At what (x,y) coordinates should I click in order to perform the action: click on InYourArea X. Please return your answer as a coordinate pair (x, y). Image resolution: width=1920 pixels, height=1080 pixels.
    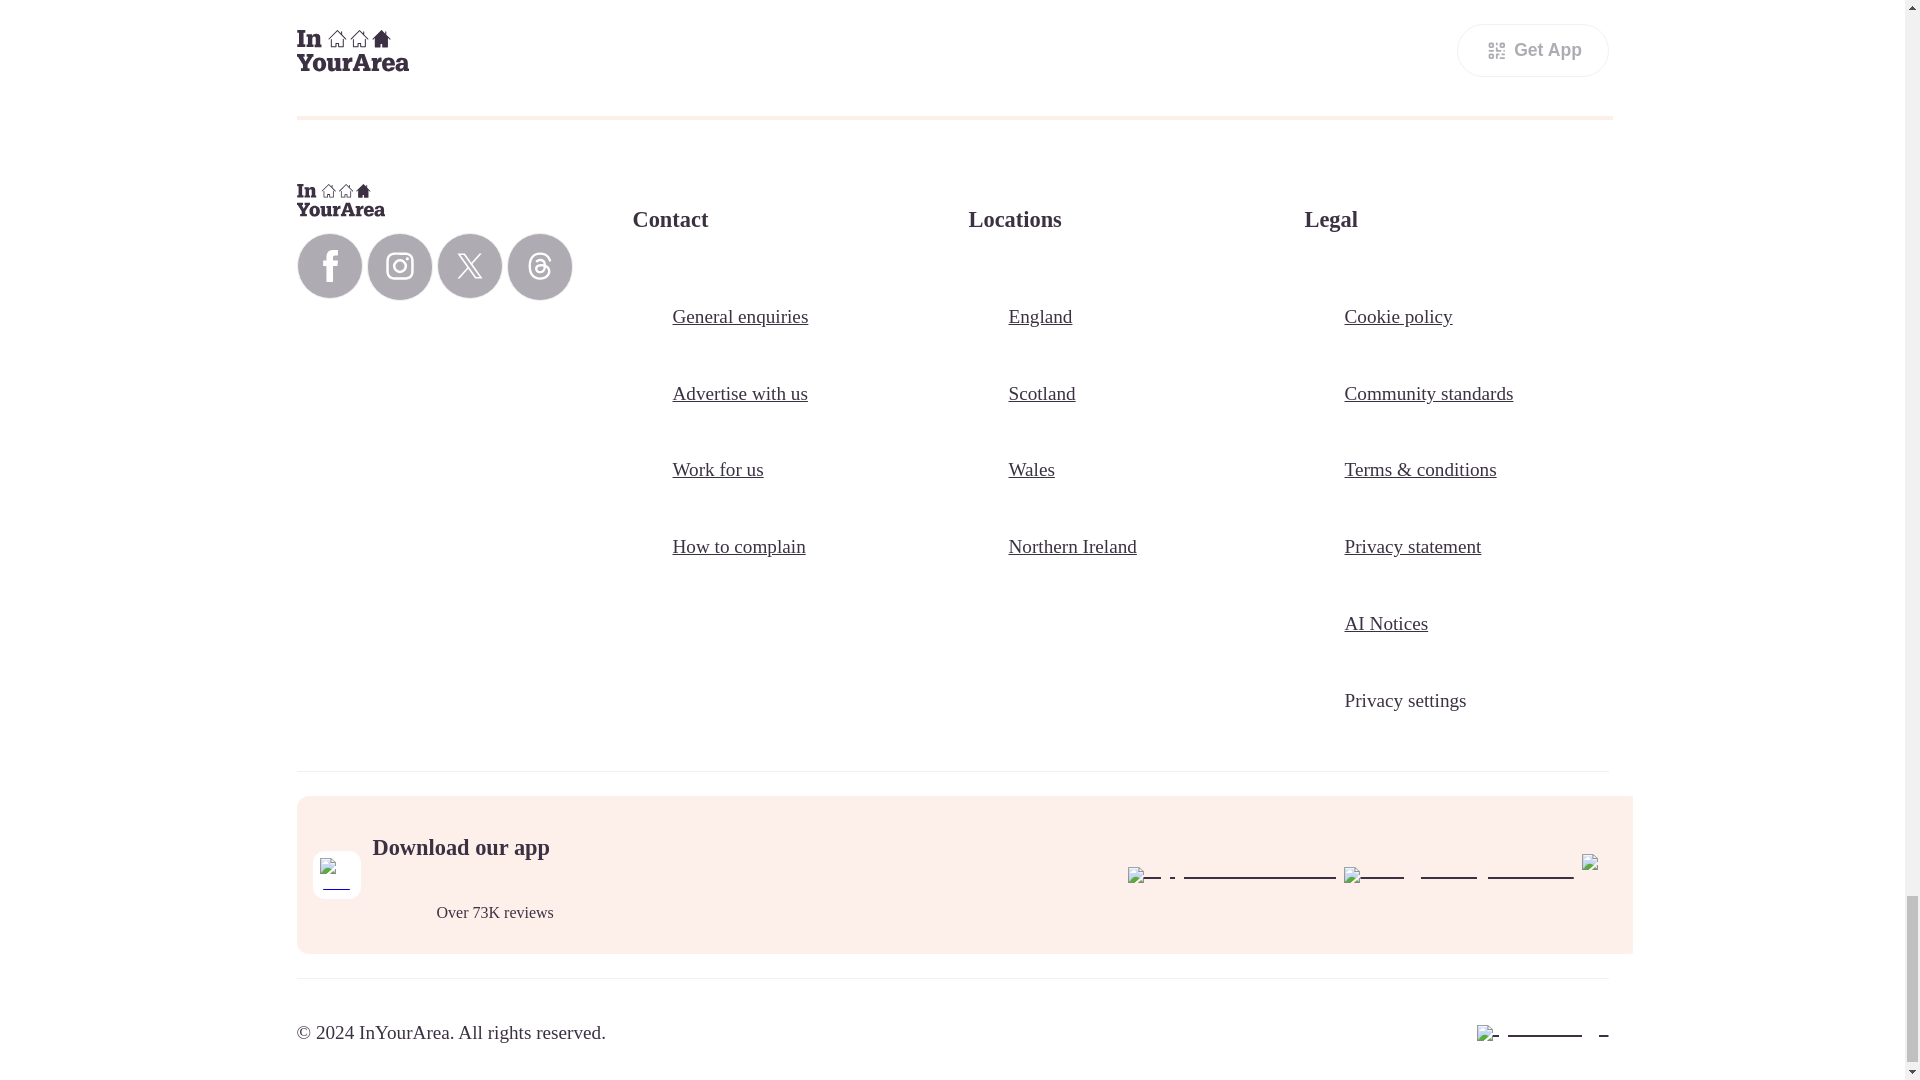
    Looking at the image, I should click on (468, 266).